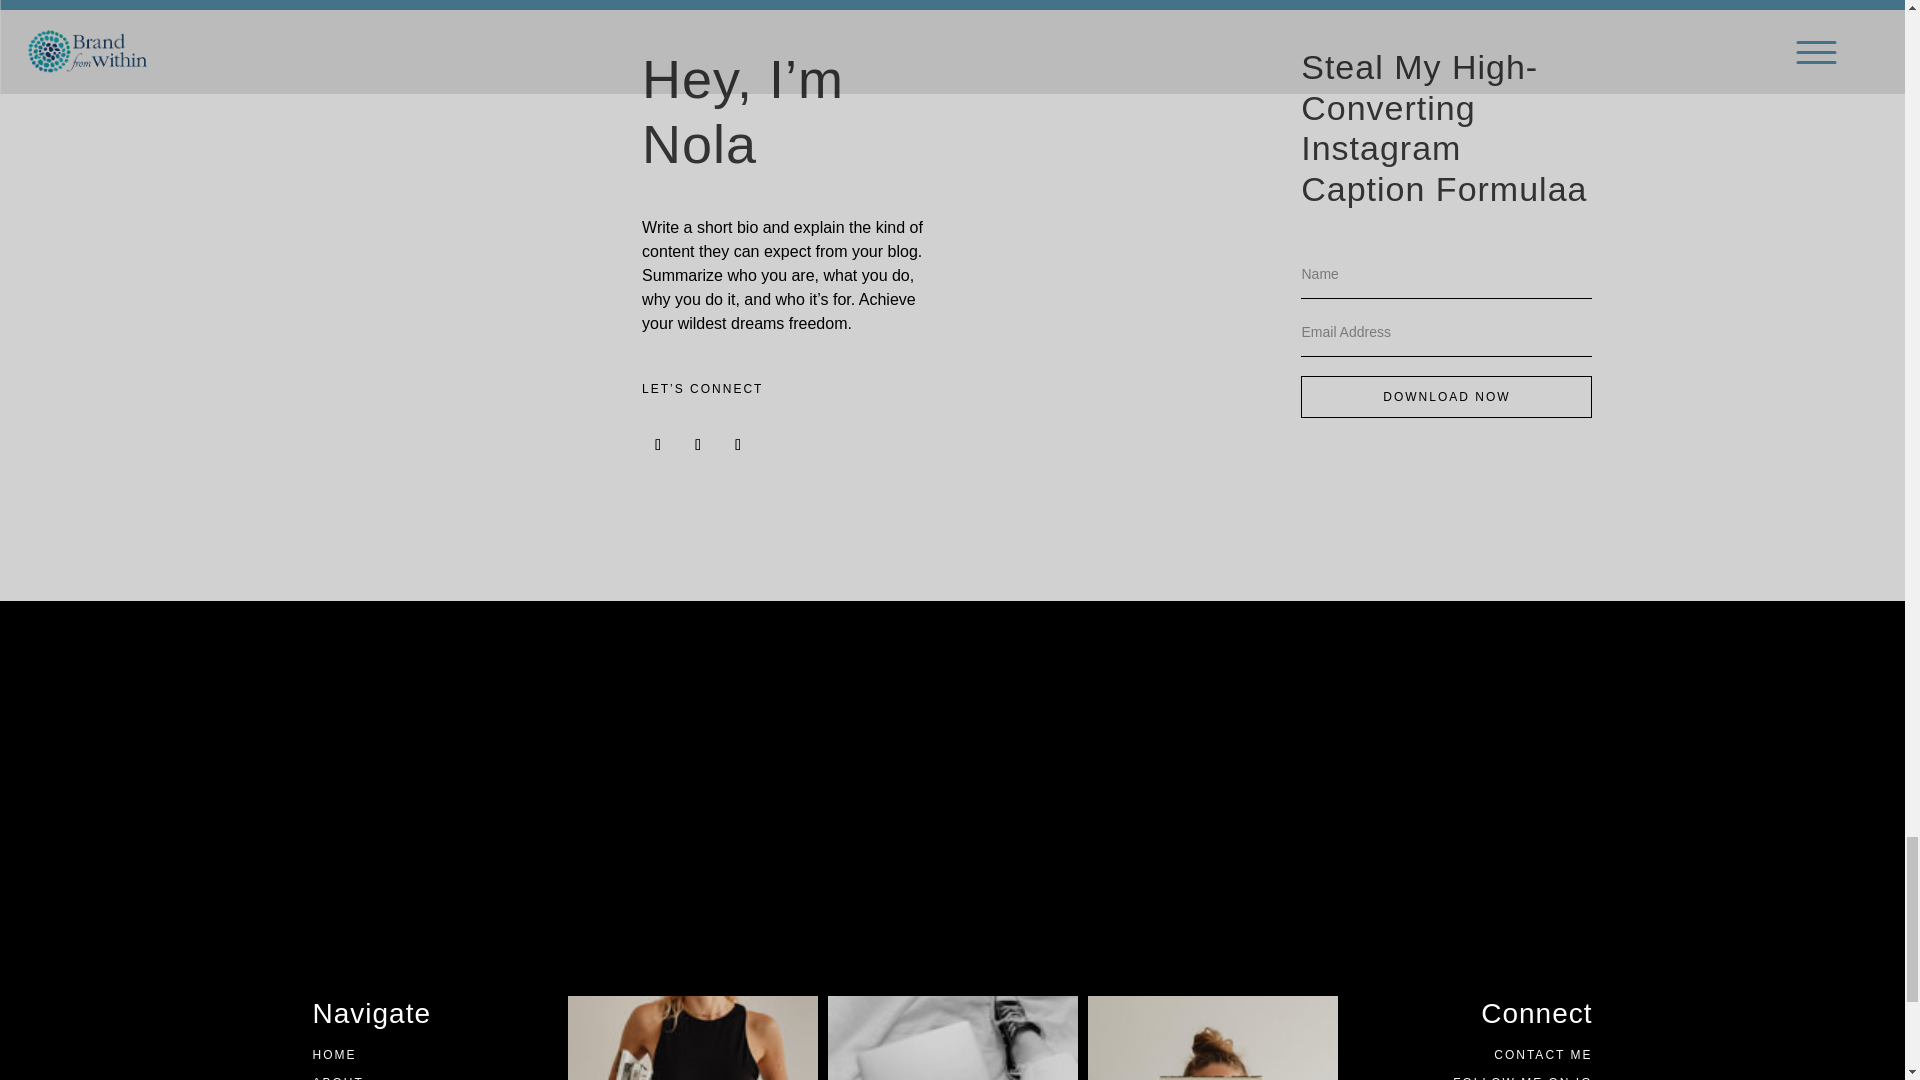 The image size is (1920, 1080). Describe the element at coordinates (738, 444) in the screenshot. I see `Follow on Mail` at that location.